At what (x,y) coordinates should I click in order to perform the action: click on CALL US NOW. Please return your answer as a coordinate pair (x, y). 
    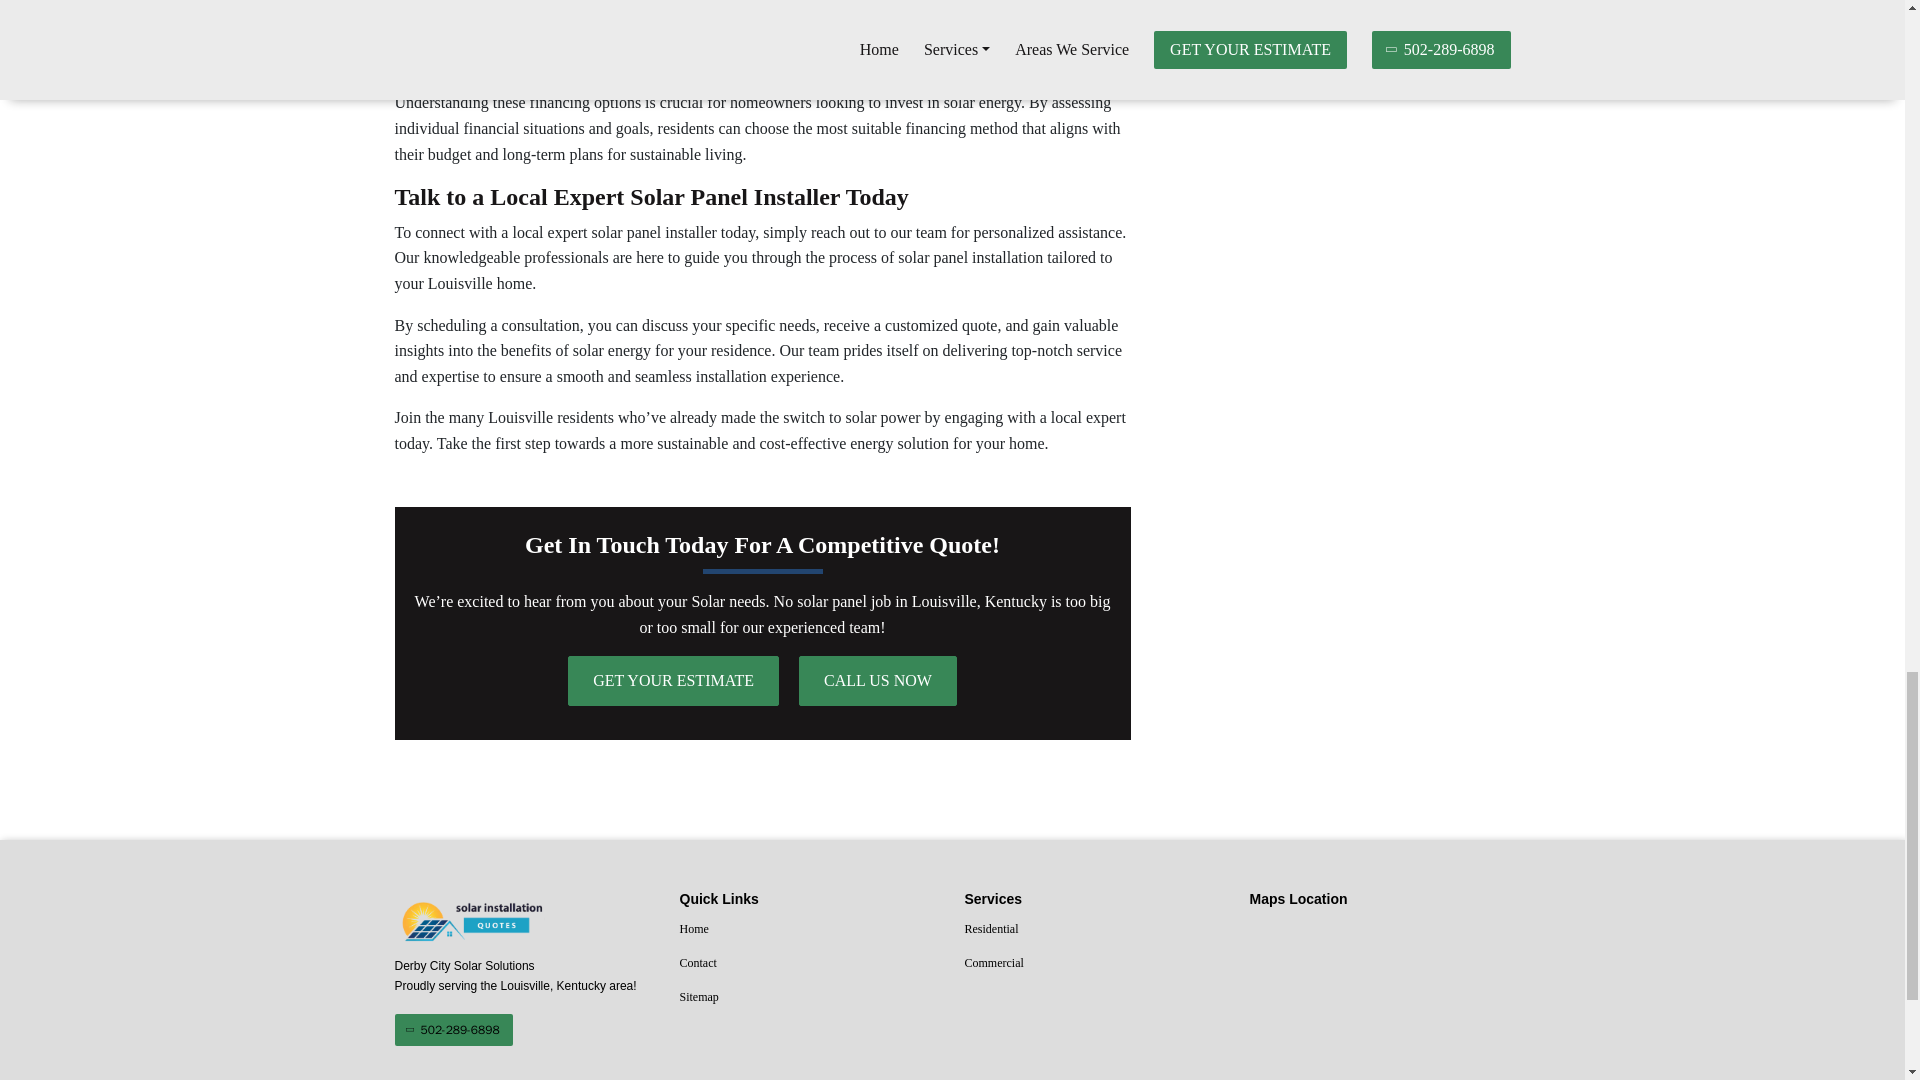
    Looking at the image, I should click on (877, 680).